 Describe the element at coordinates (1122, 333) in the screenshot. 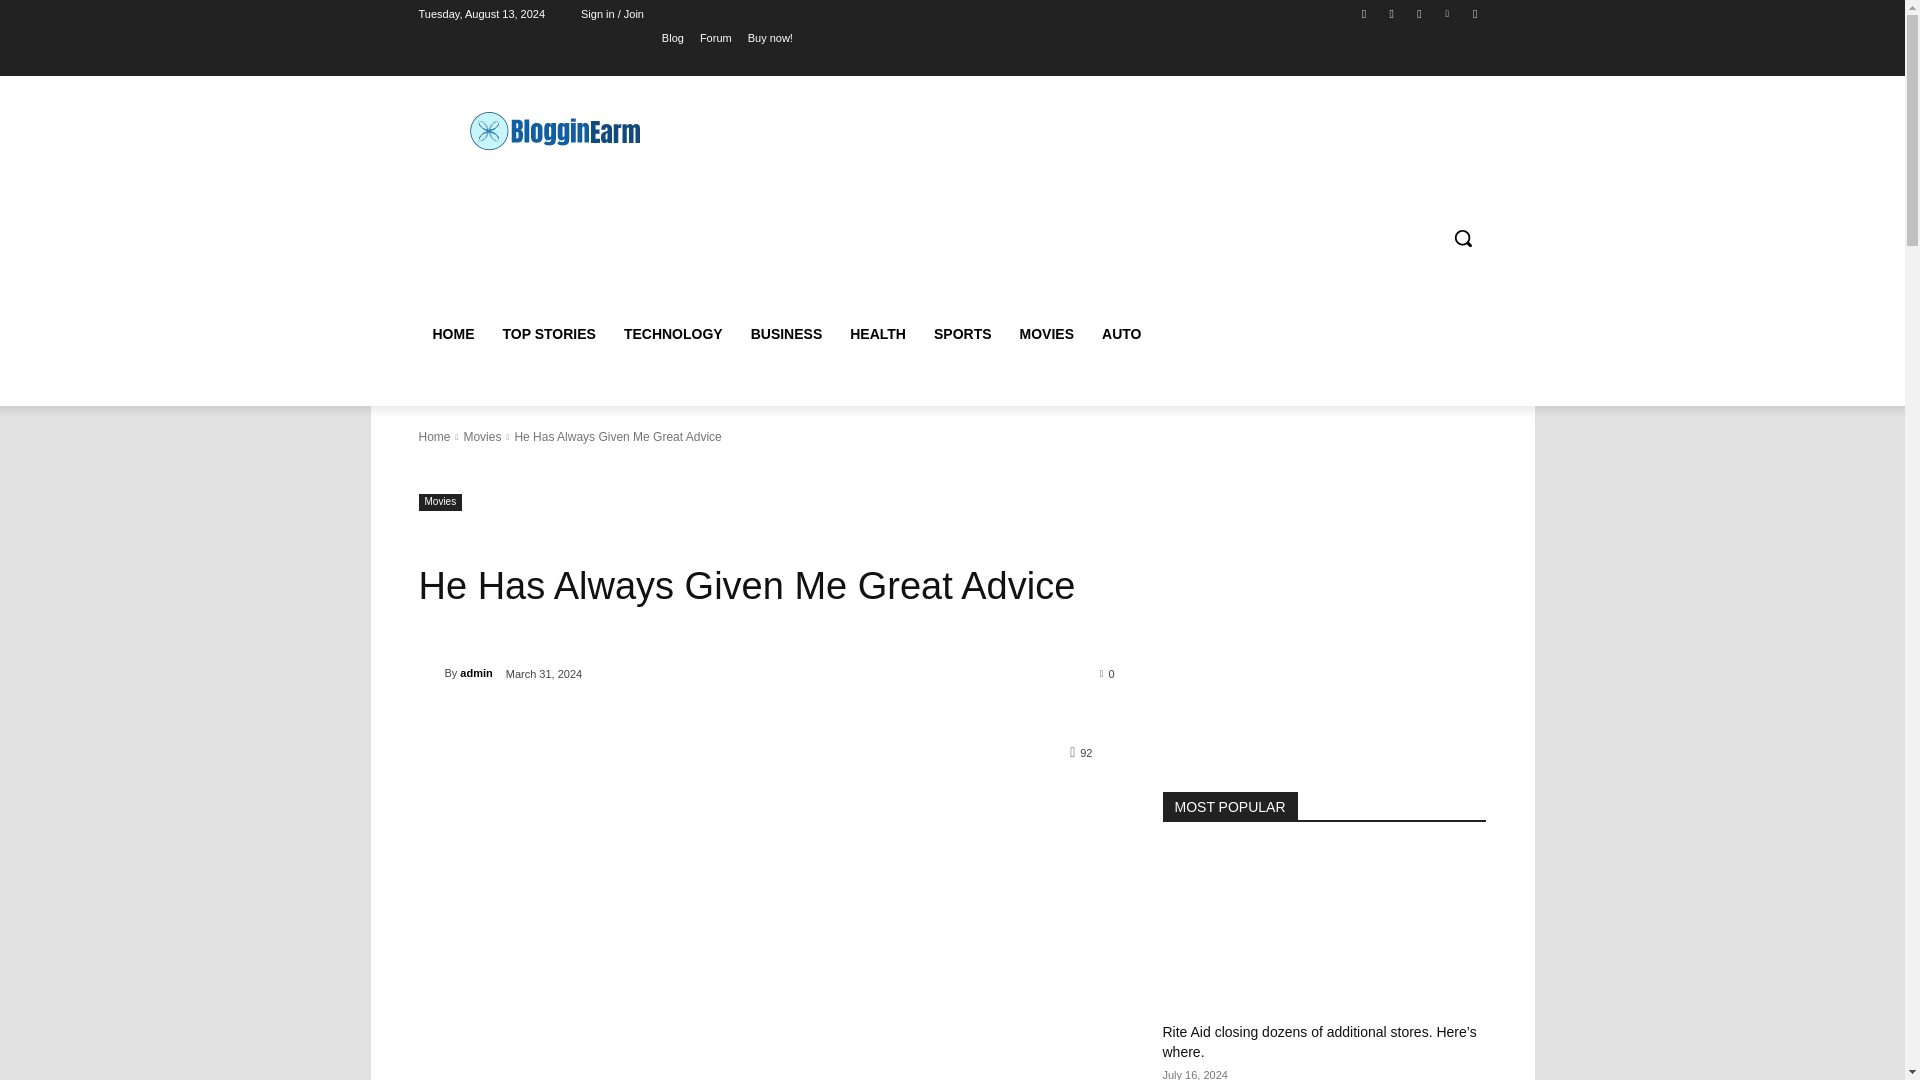

I see `AUTO` at that location.